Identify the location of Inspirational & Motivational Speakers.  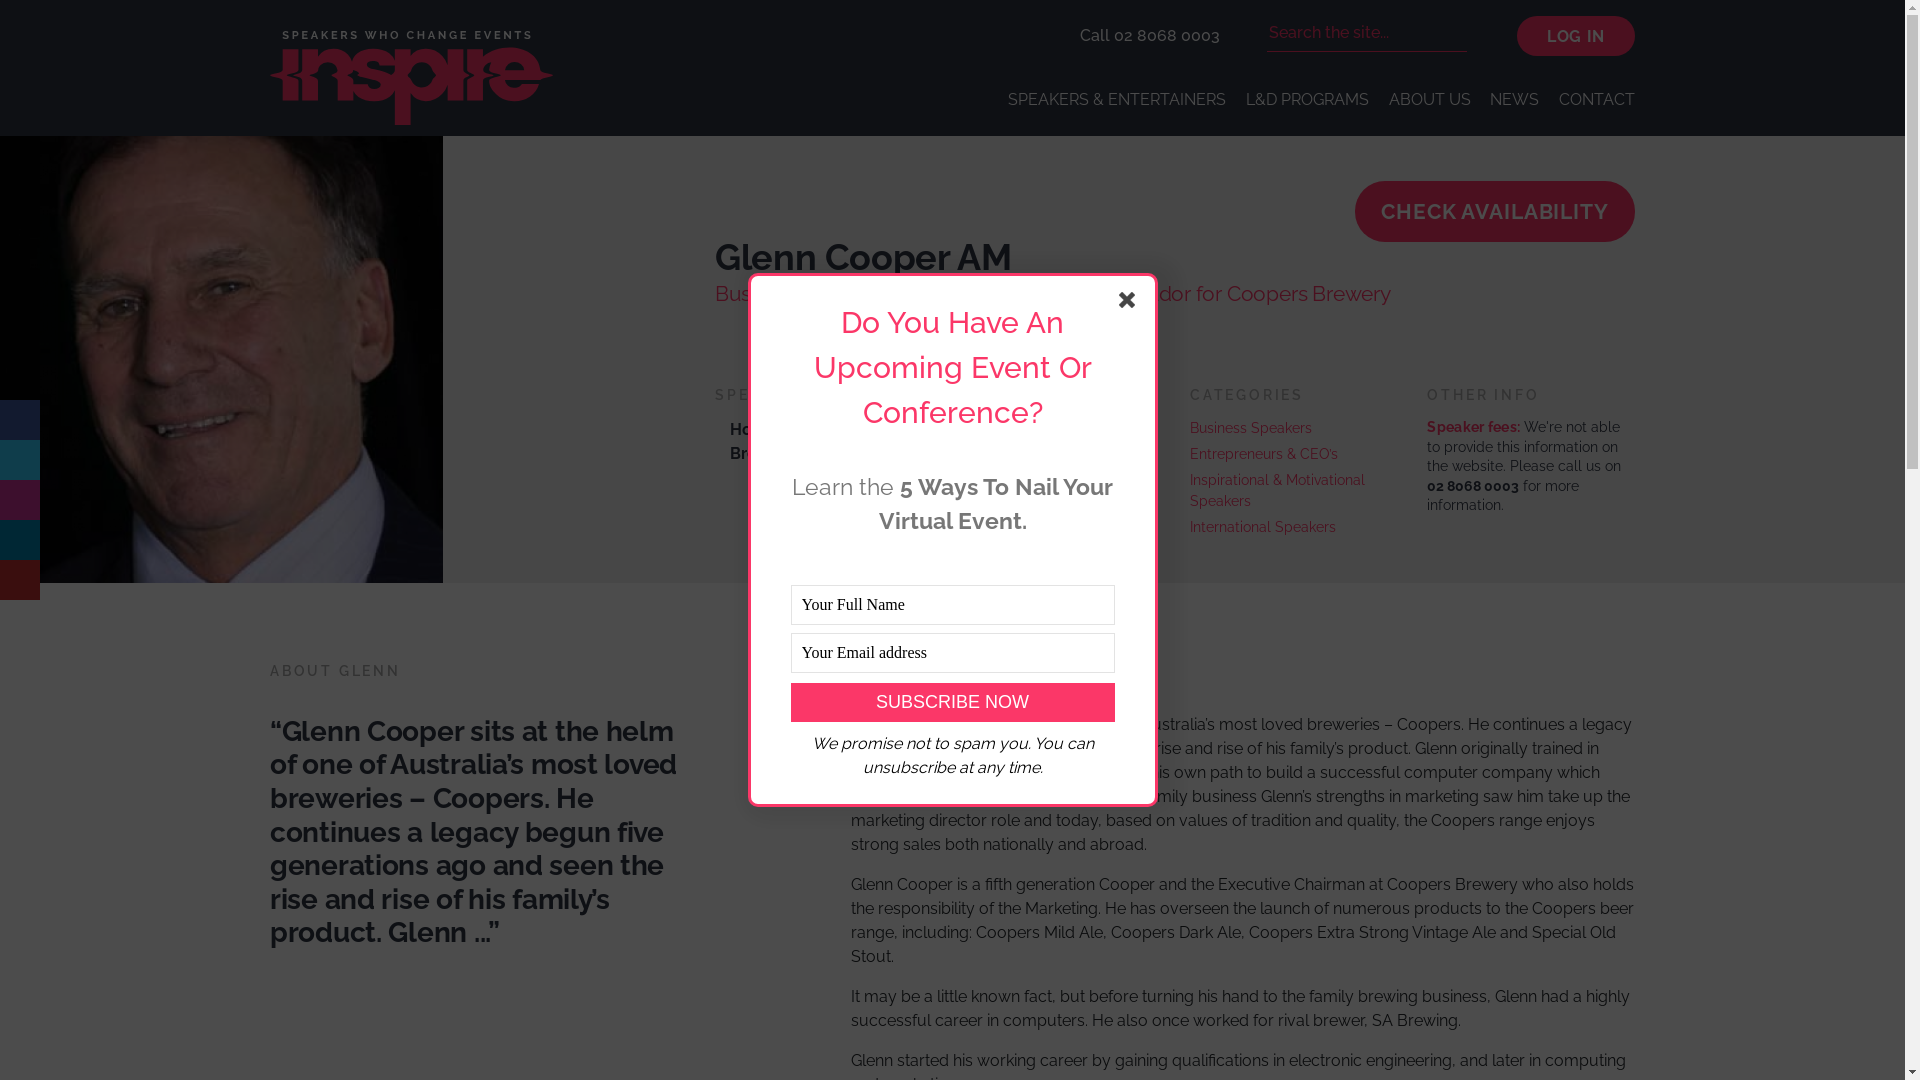
(1278, 490).